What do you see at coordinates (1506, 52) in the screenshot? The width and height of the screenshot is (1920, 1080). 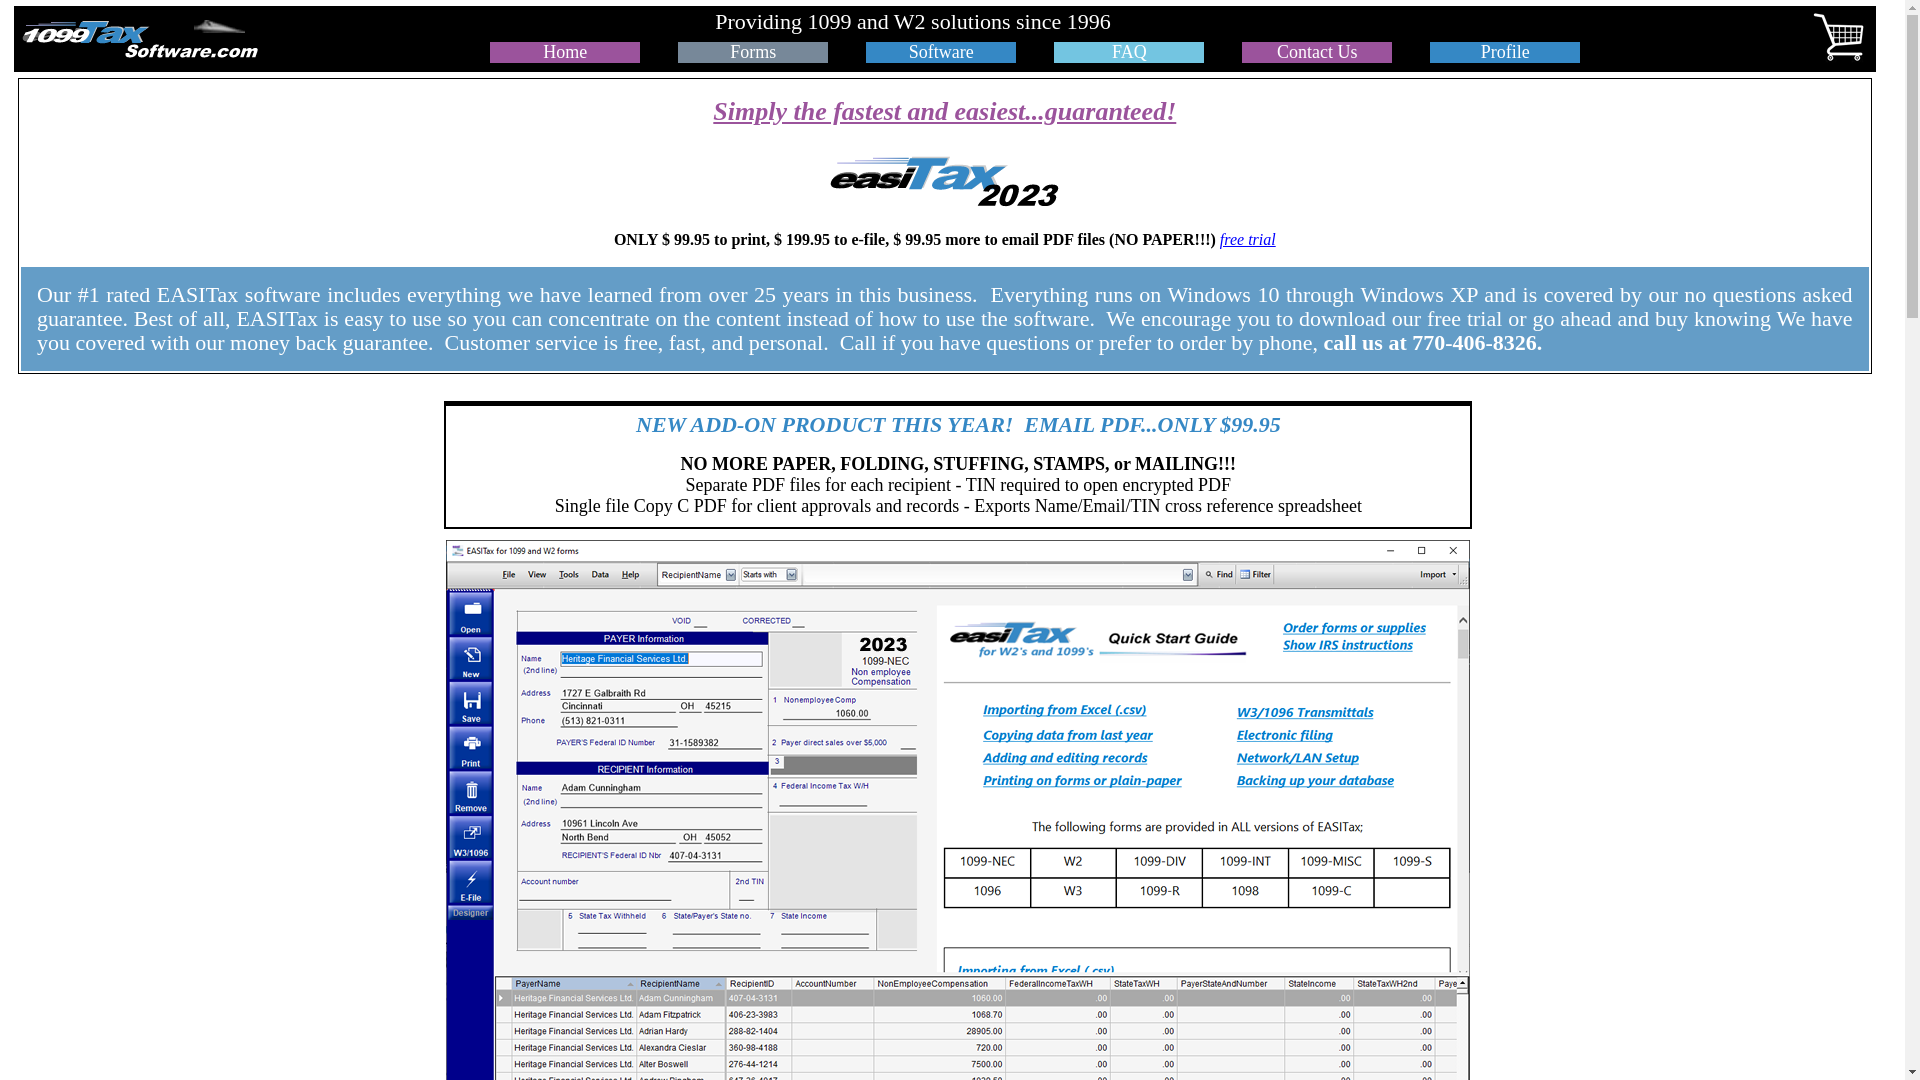 I see `Profile` at bounding box center [1506, 52].